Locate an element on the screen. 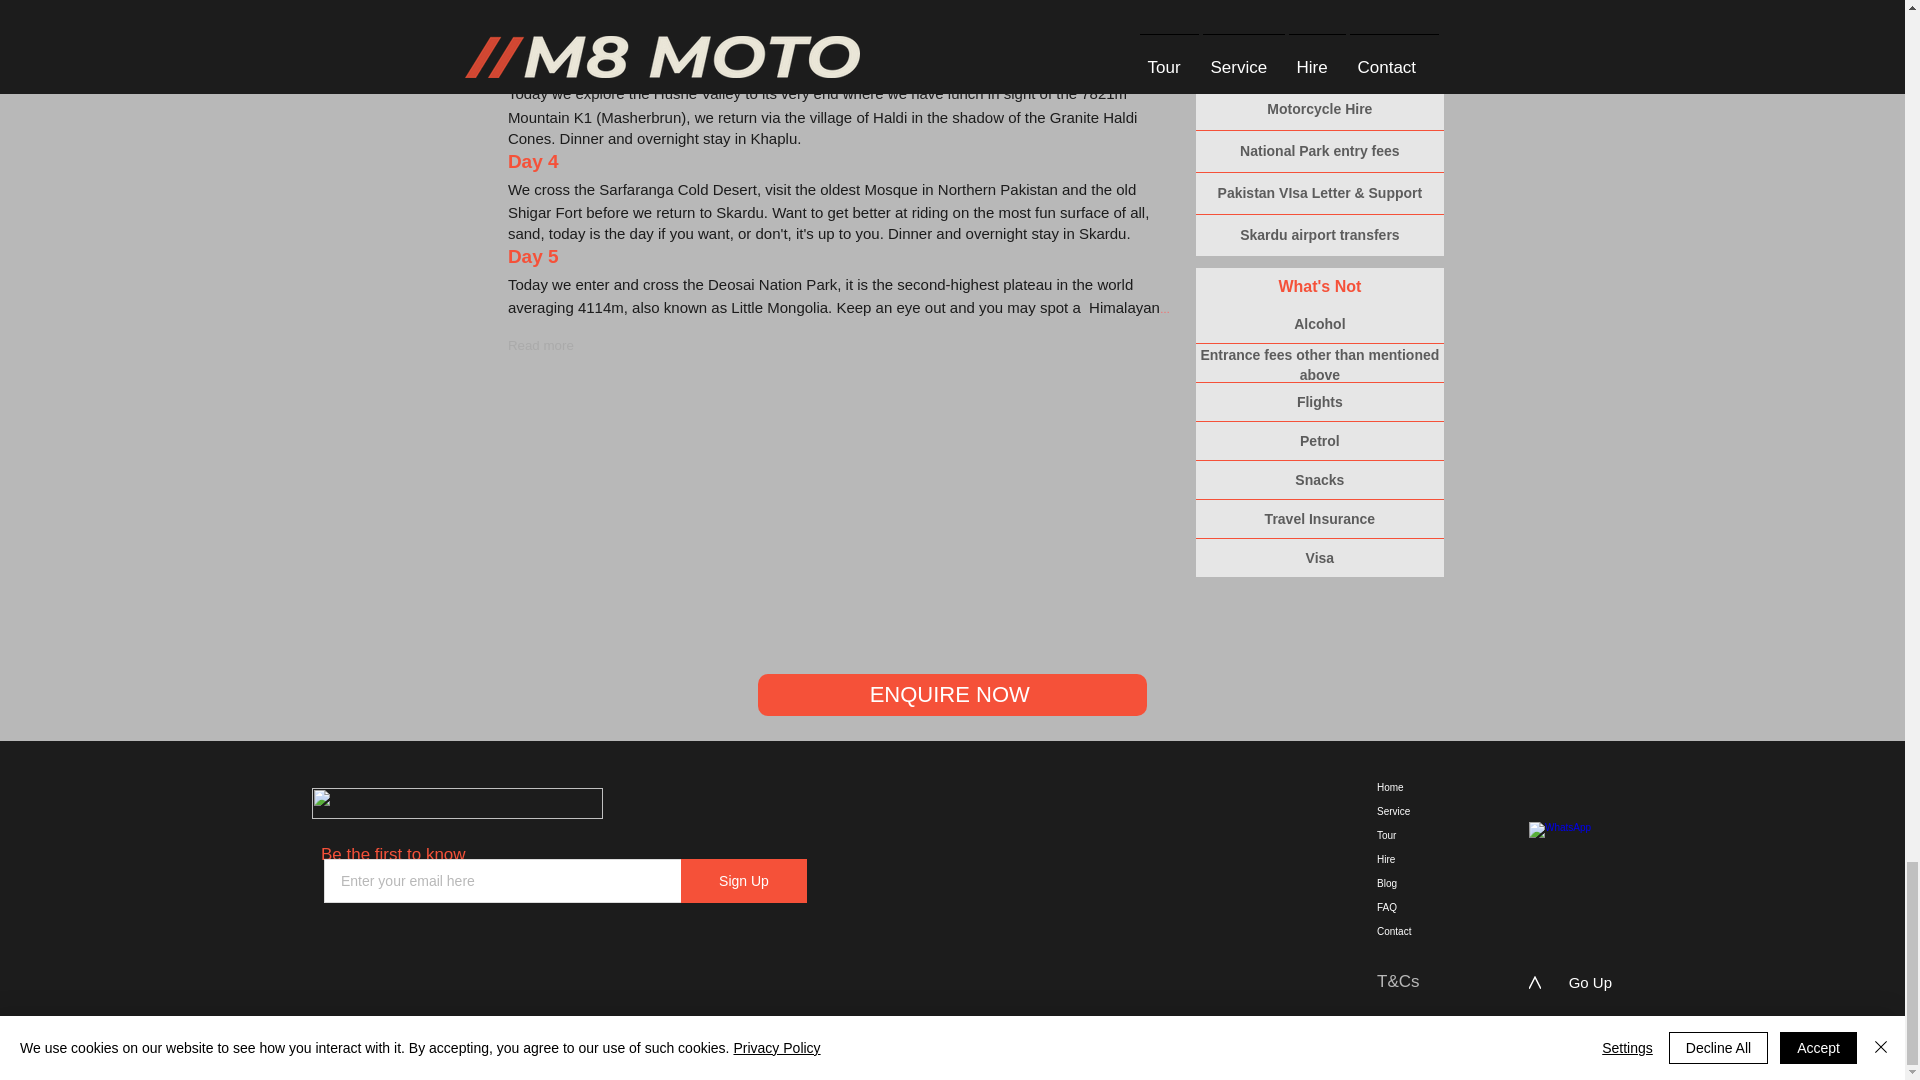  Read more is located at coordinates (541, 346).